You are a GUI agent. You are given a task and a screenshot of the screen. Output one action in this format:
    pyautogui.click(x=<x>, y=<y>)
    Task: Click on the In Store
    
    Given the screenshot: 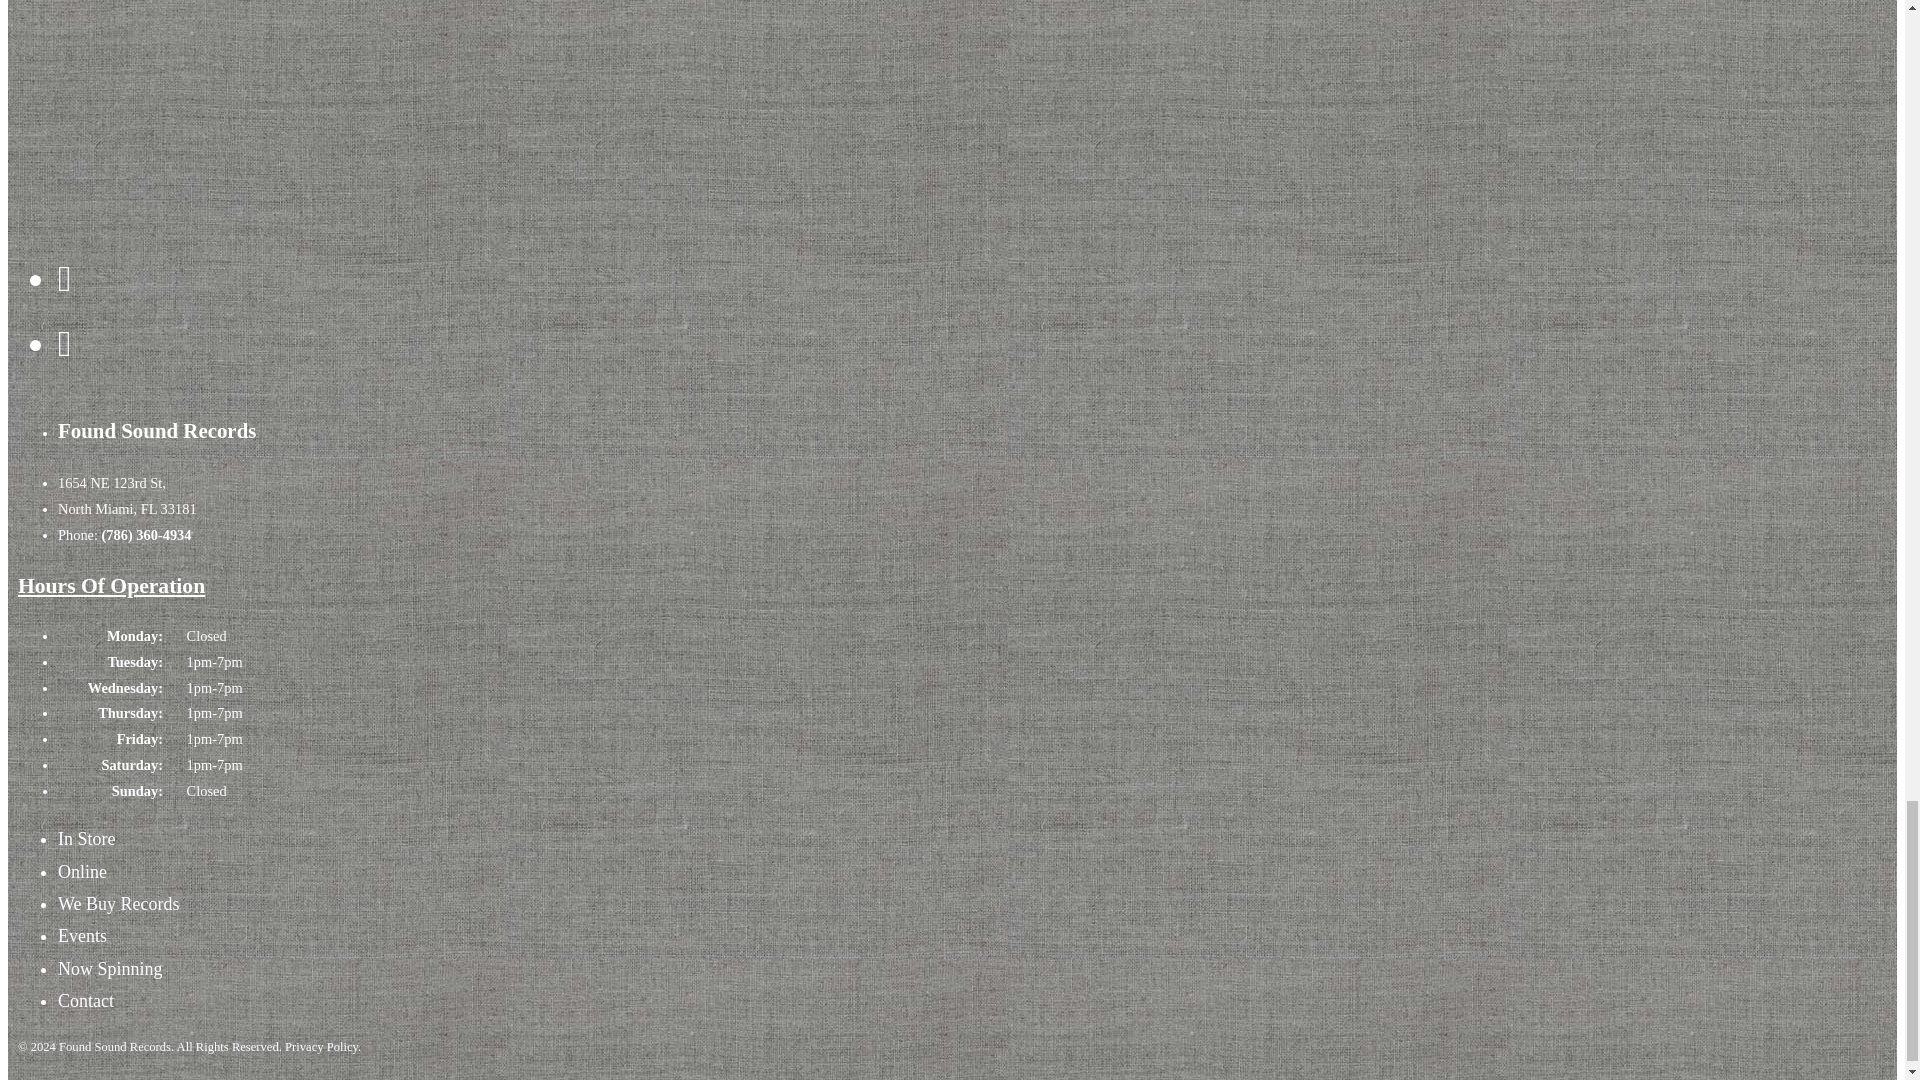 What is the action you would take?
    pyautogui.click(x=86, y=838)
    